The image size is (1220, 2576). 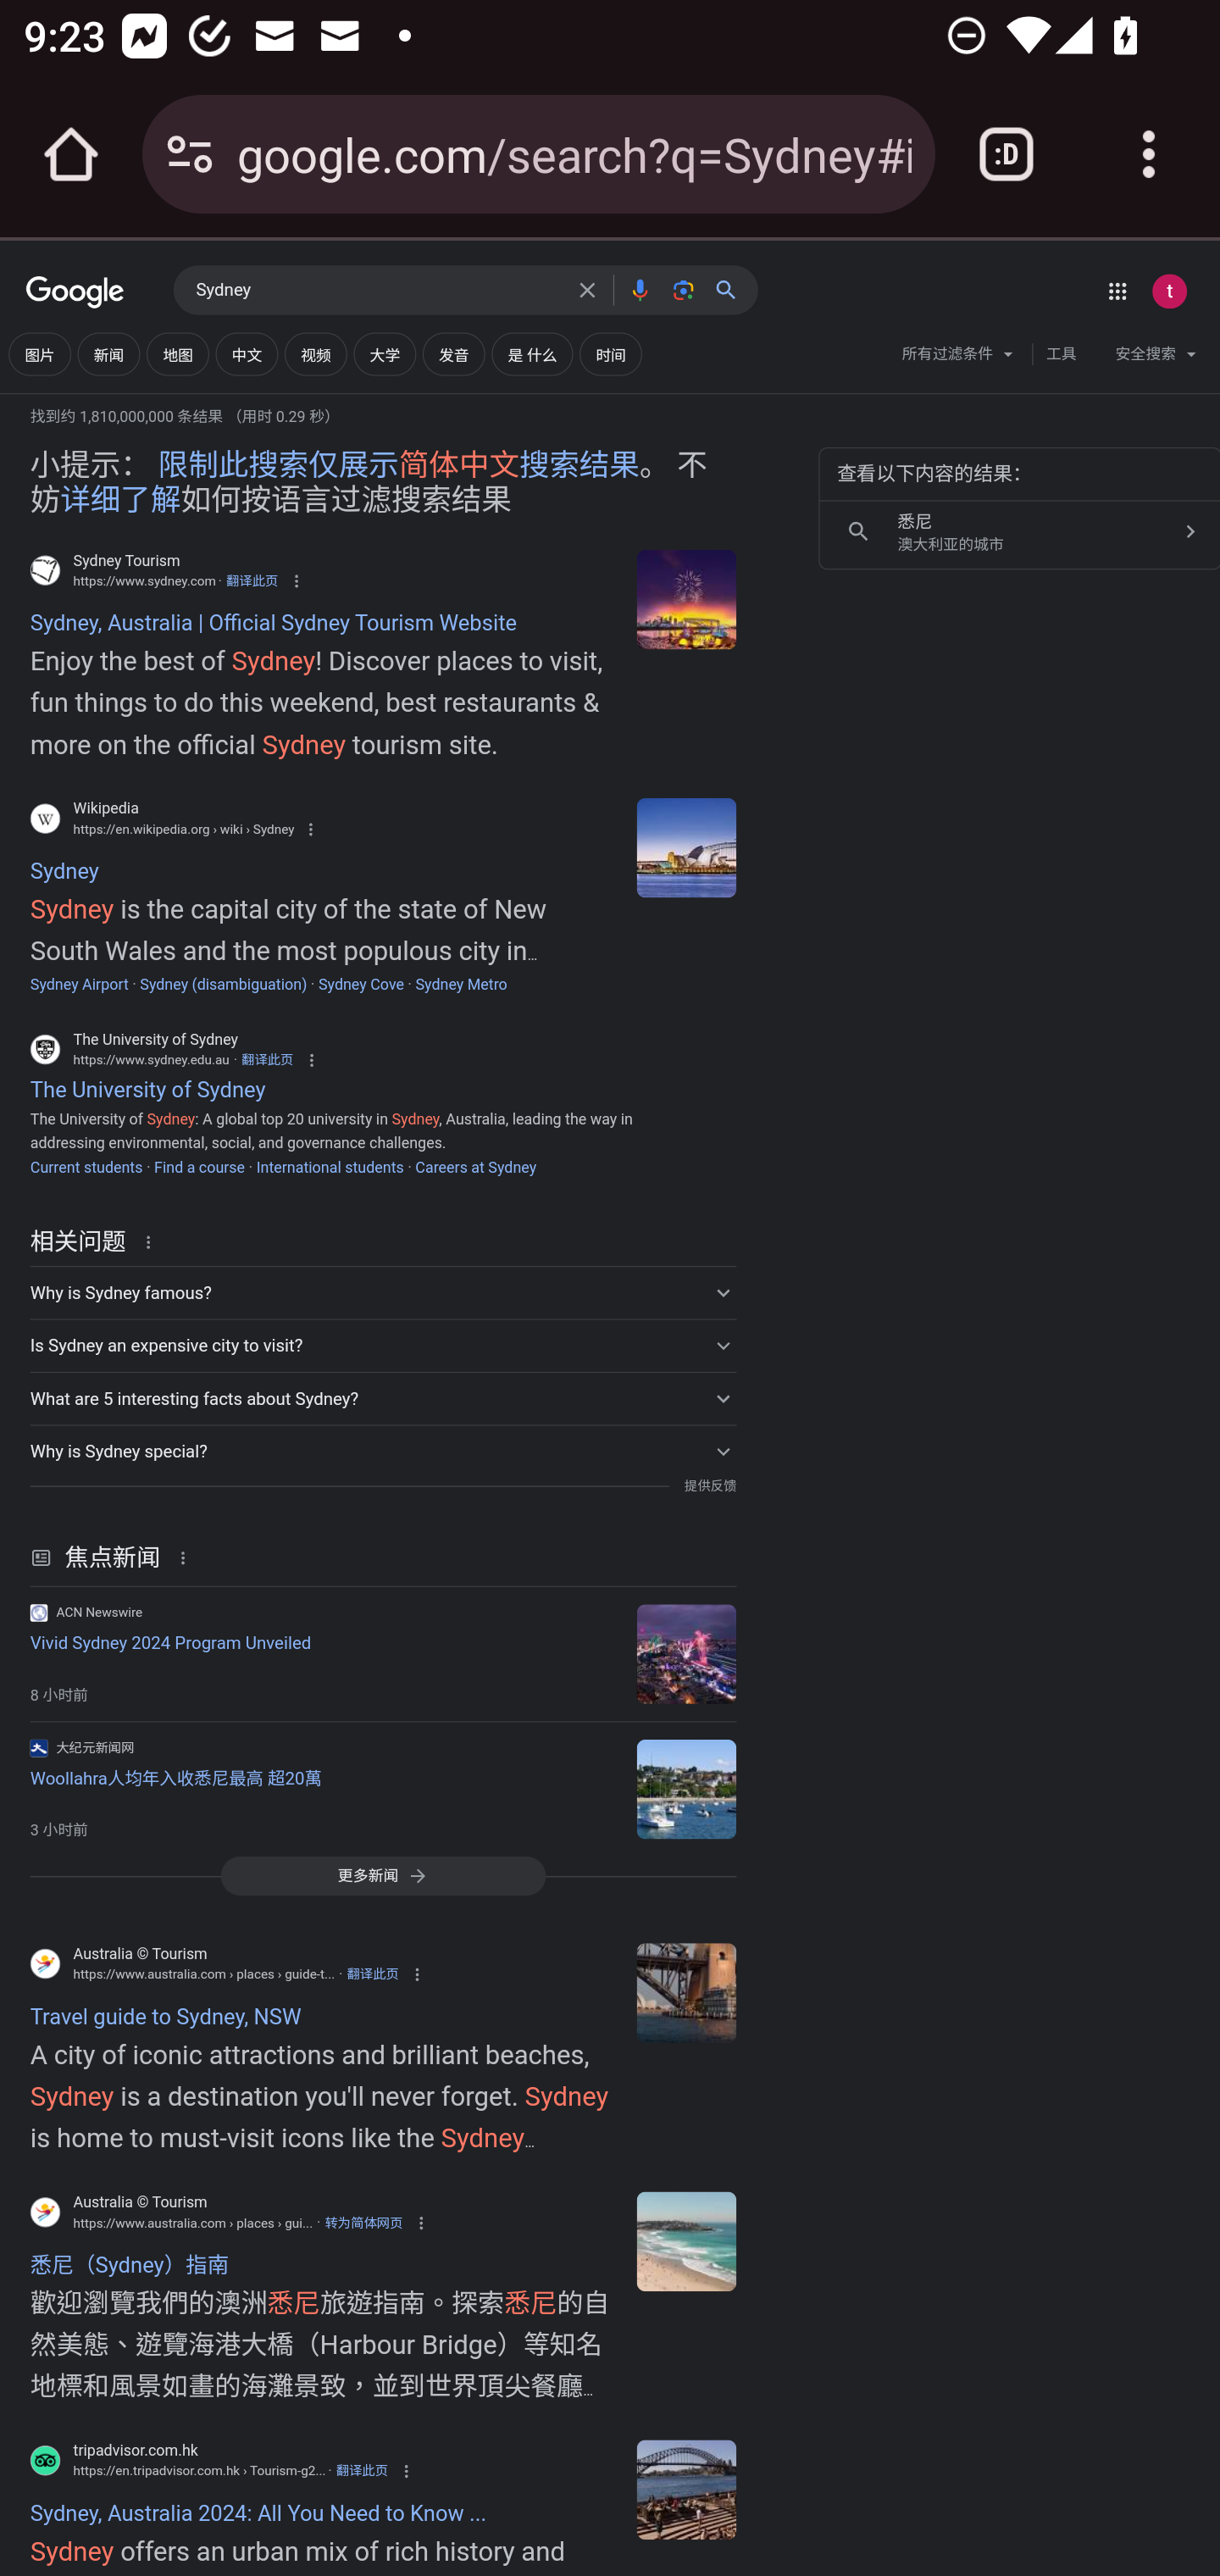 What do you see at coordinates (683, 290) in the screenshot?
I see `按图搜索` at bounding box center [683, 290].